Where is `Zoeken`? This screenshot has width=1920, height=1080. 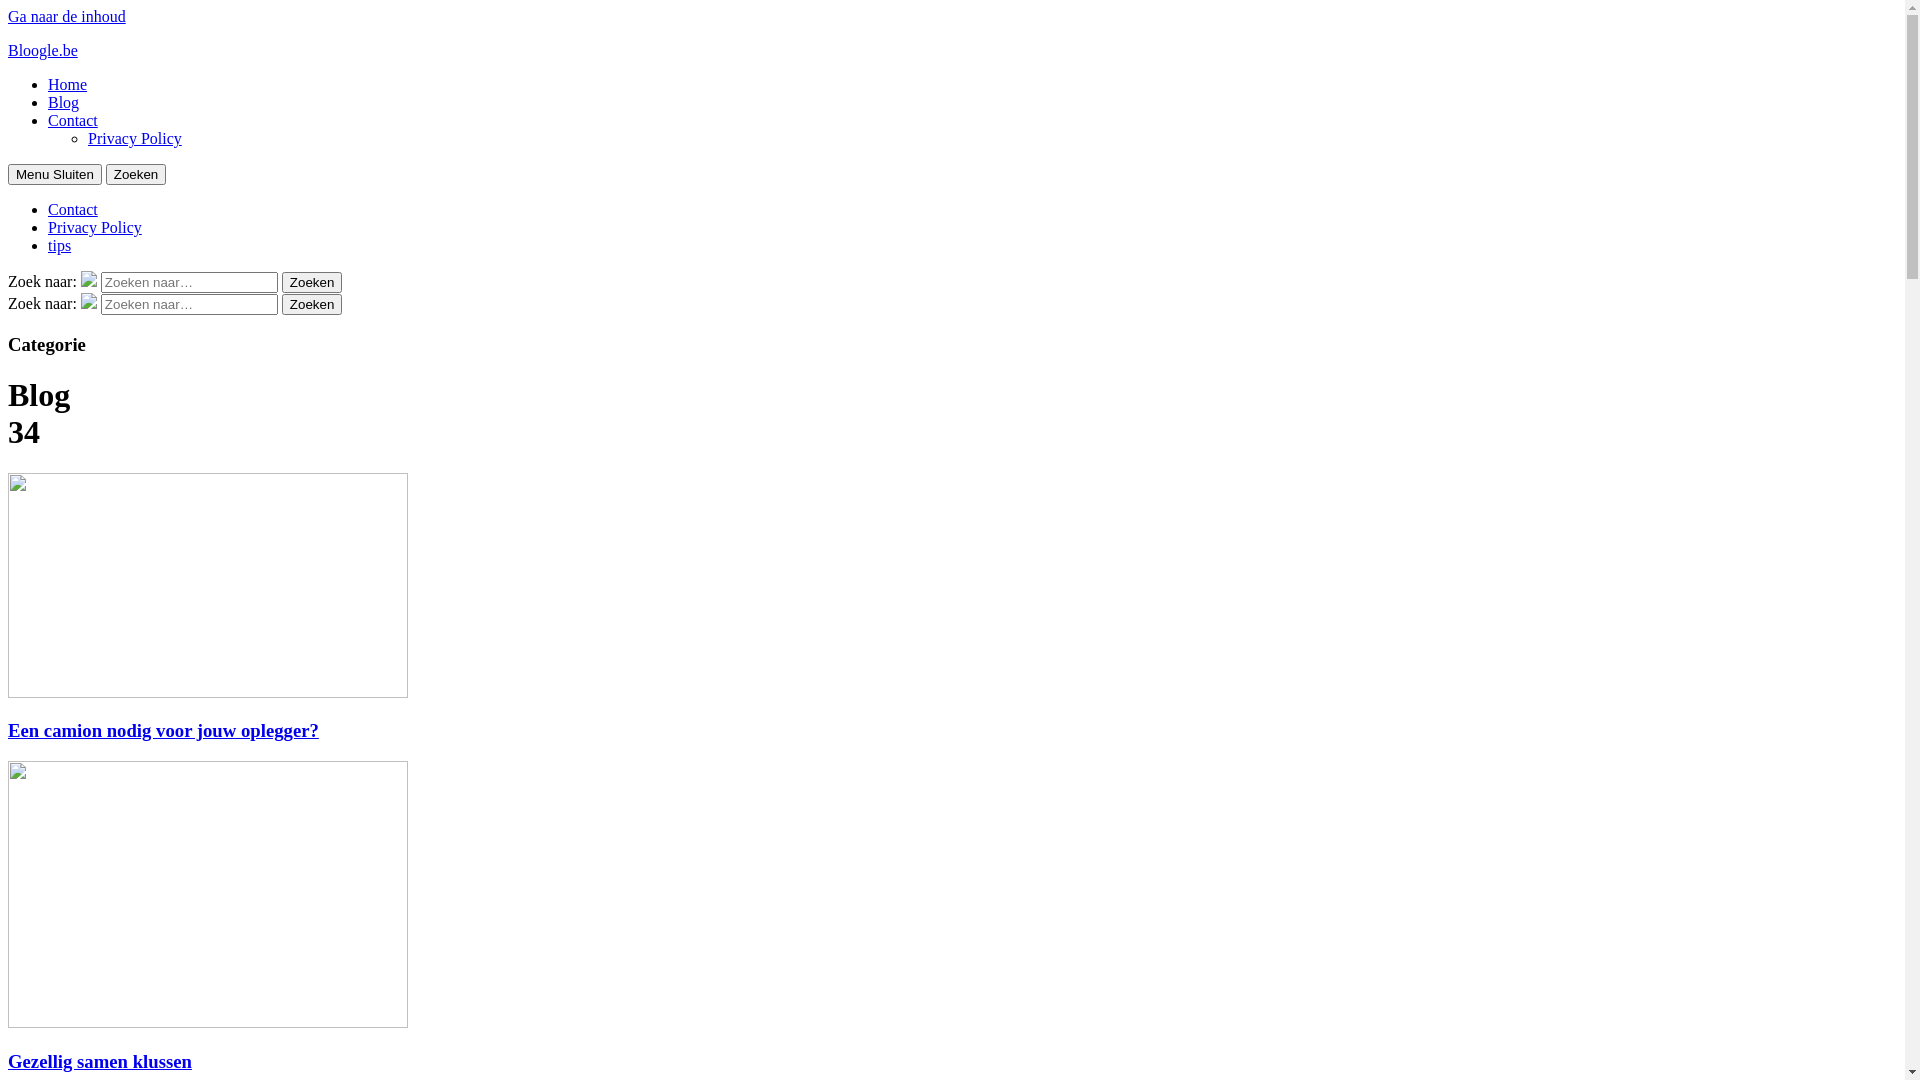 Zoeken is located at coordinates (312, 282).